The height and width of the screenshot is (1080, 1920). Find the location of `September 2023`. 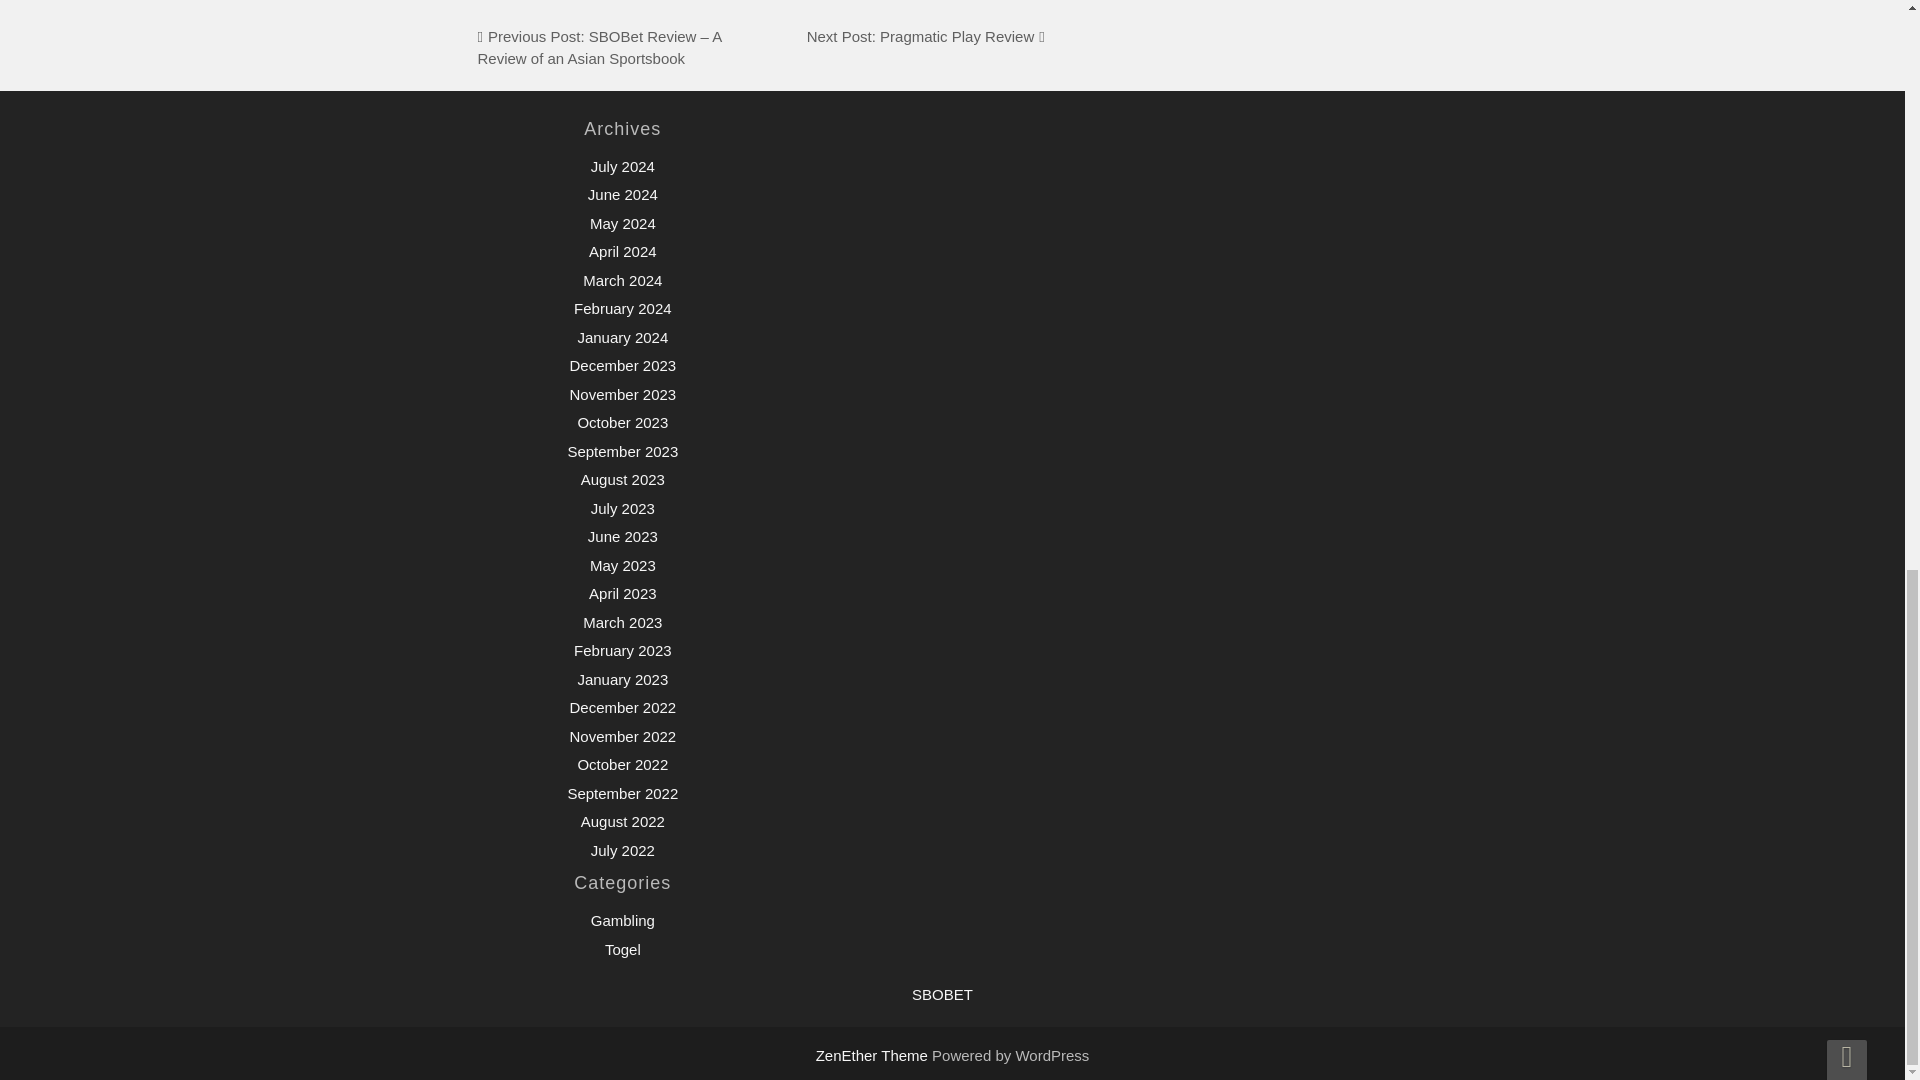

September 2023 is located at coordinates (622, 451).